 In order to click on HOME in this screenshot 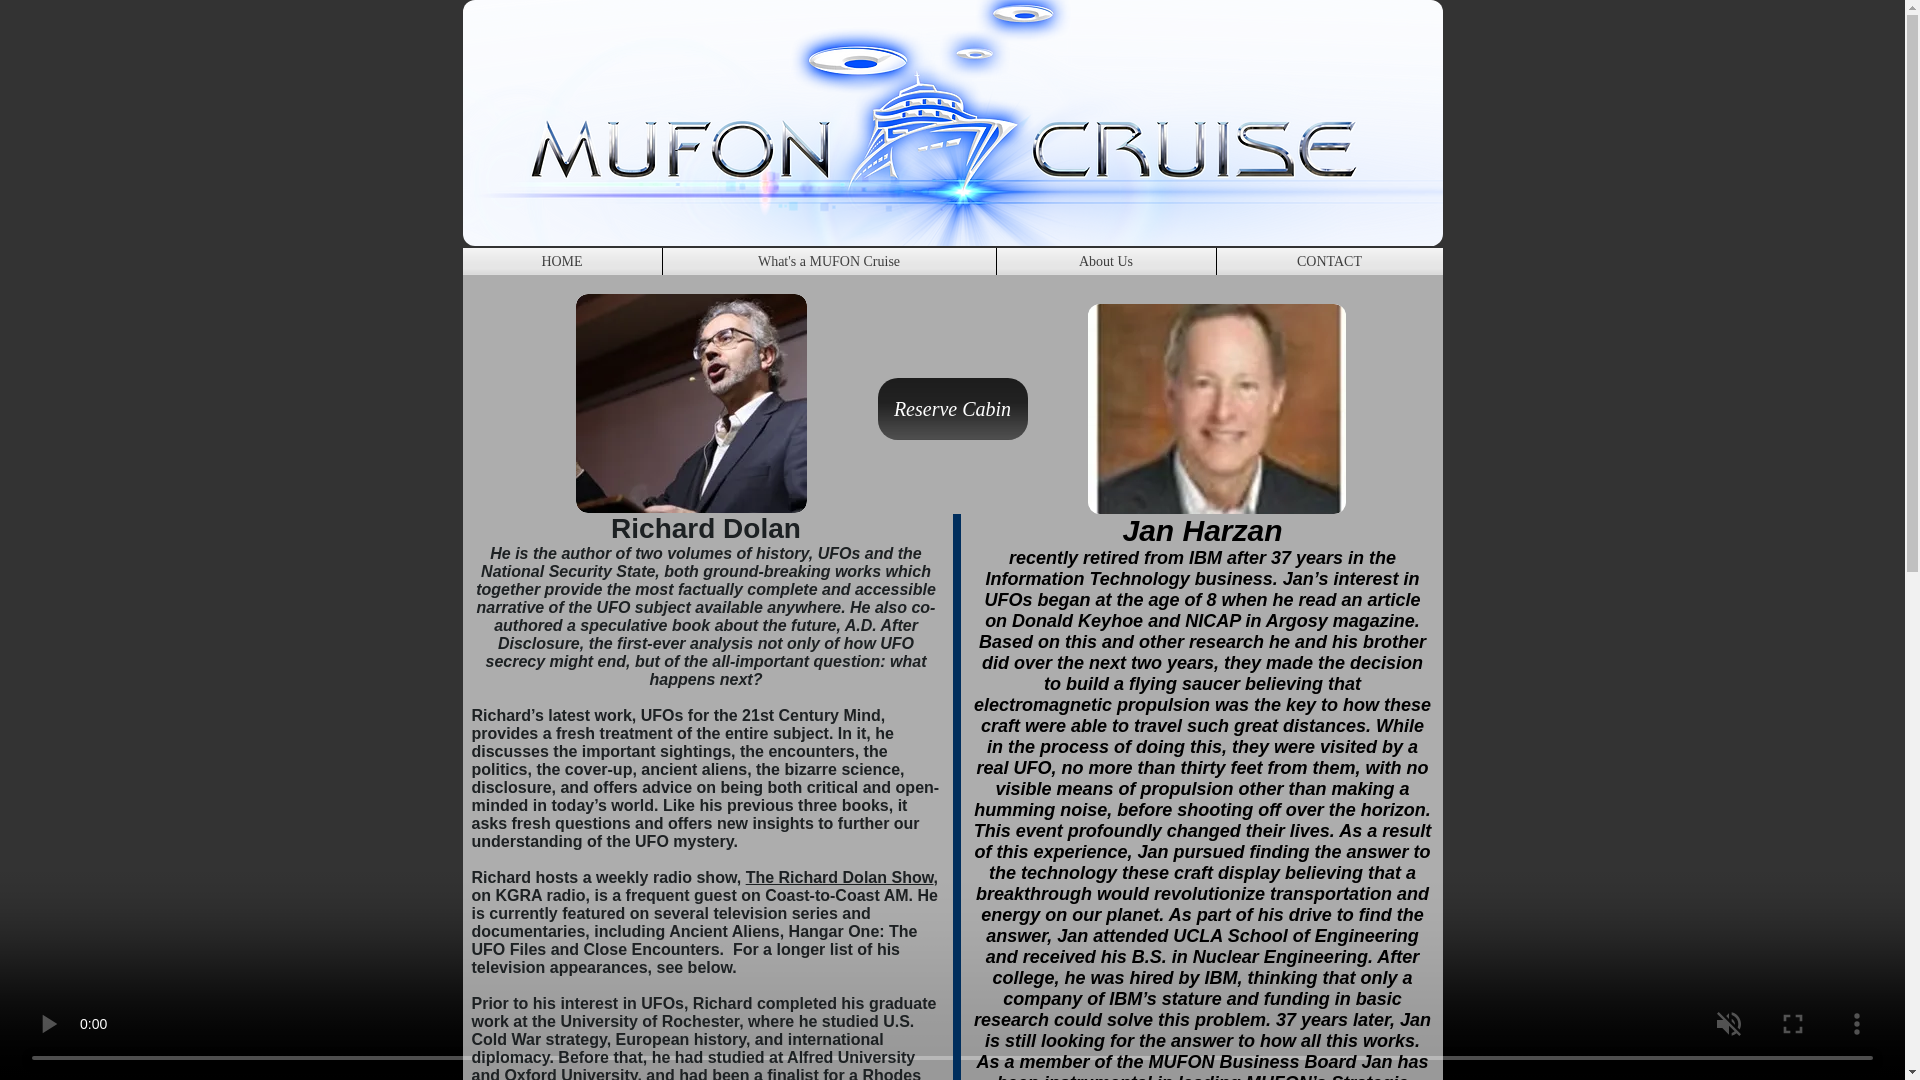, I will do `click(561, 262)`.